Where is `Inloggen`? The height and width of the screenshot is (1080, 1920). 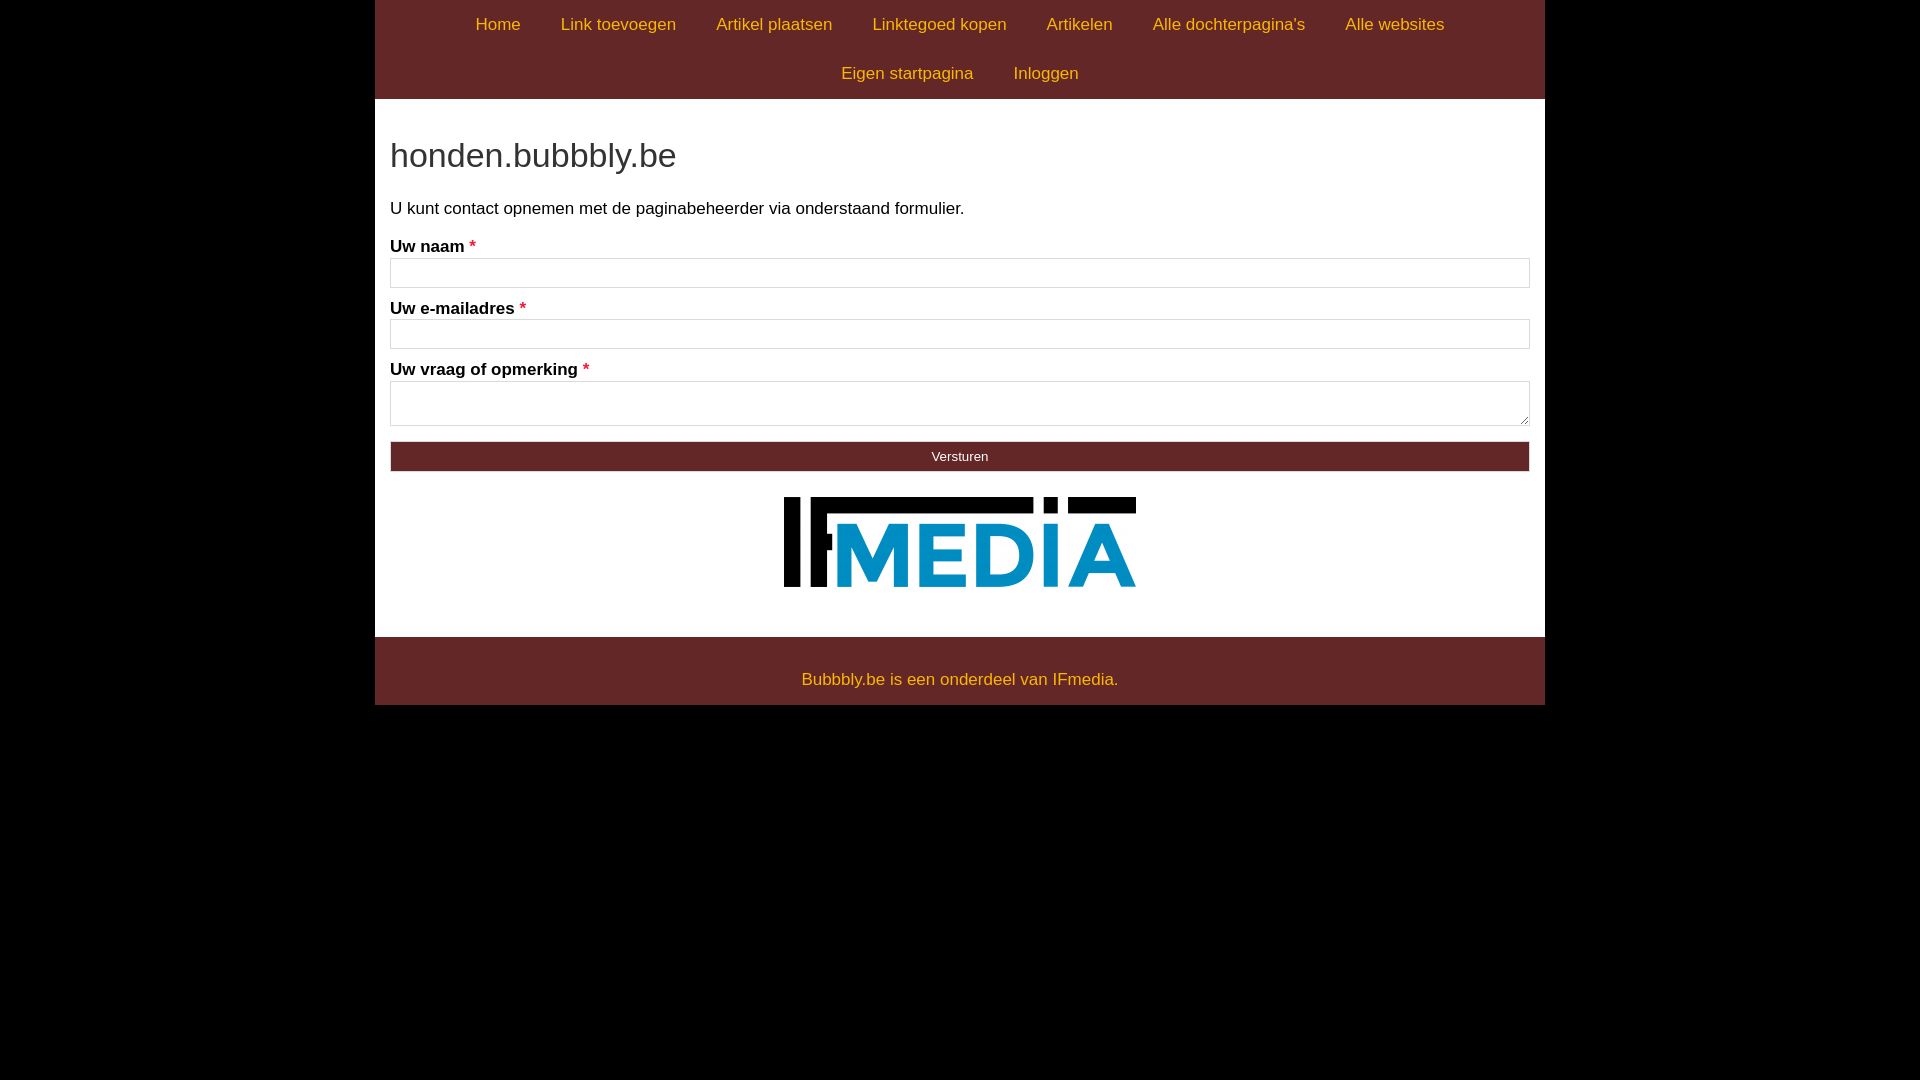 Inloggen is located at coordinates (1046, 74).